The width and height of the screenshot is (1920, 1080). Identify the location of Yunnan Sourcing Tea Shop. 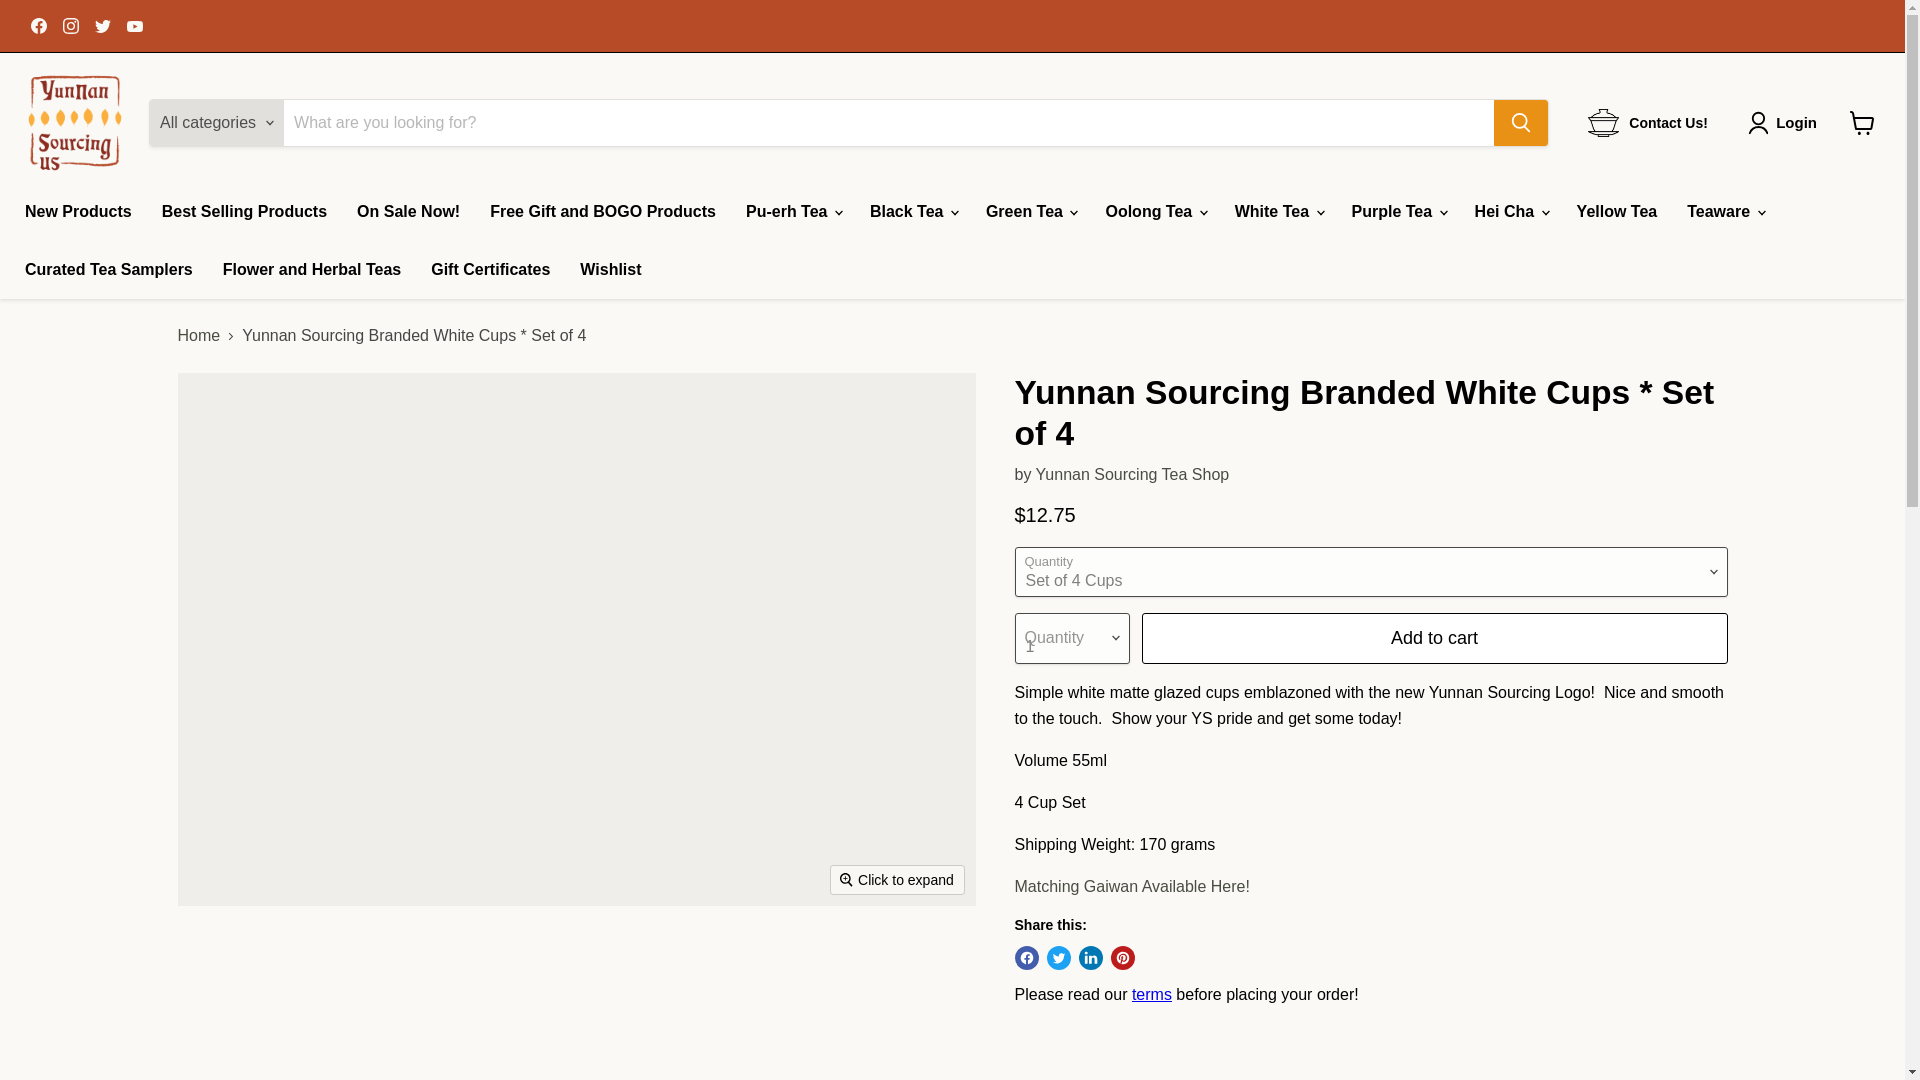
(1133, 474).